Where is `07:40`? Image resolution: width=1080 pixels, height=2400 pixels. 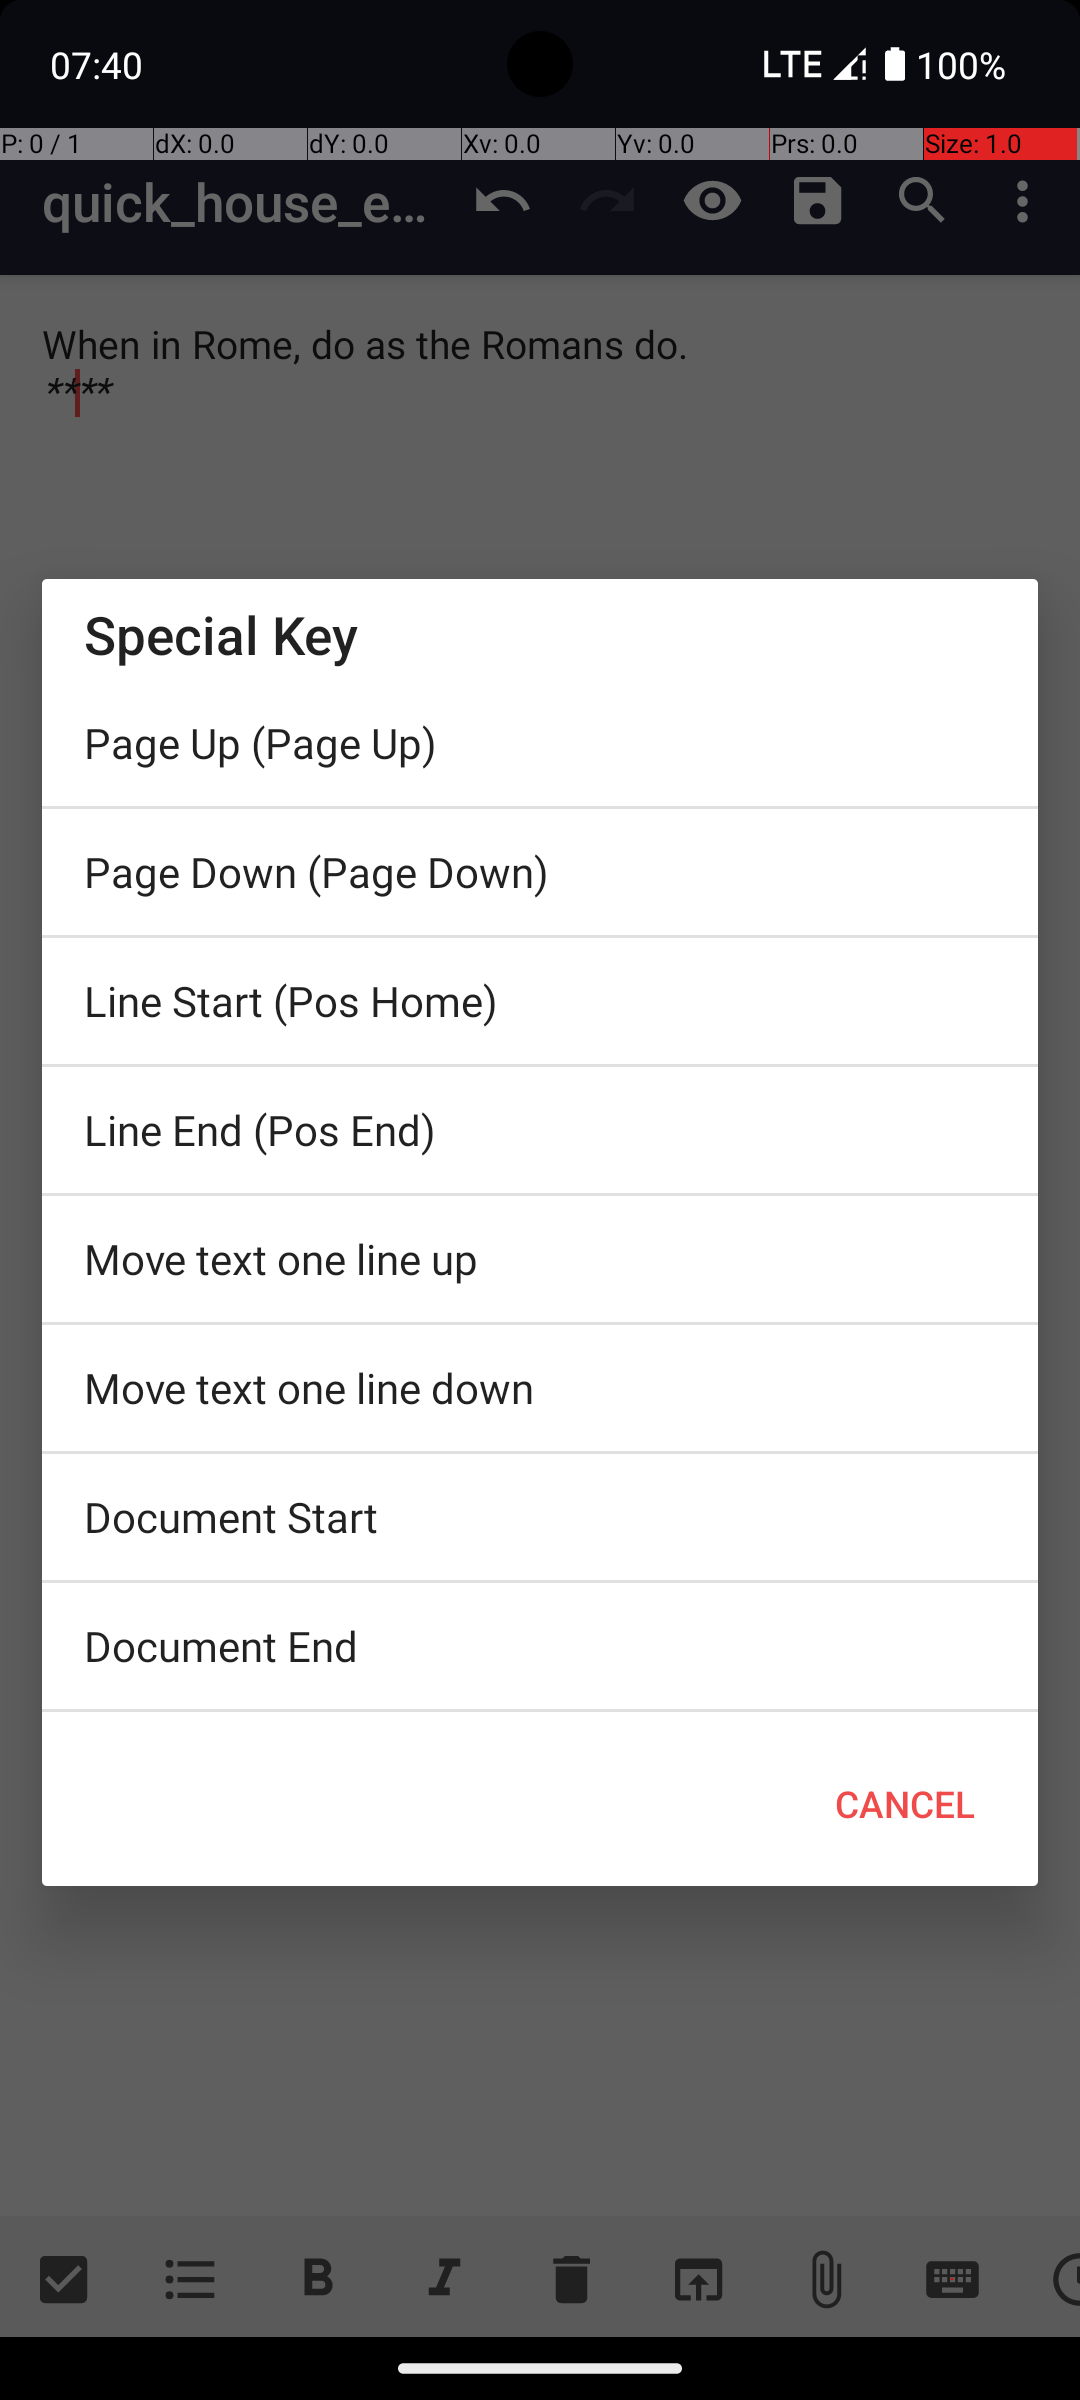
07:40 is located at coordinates (99, 64).